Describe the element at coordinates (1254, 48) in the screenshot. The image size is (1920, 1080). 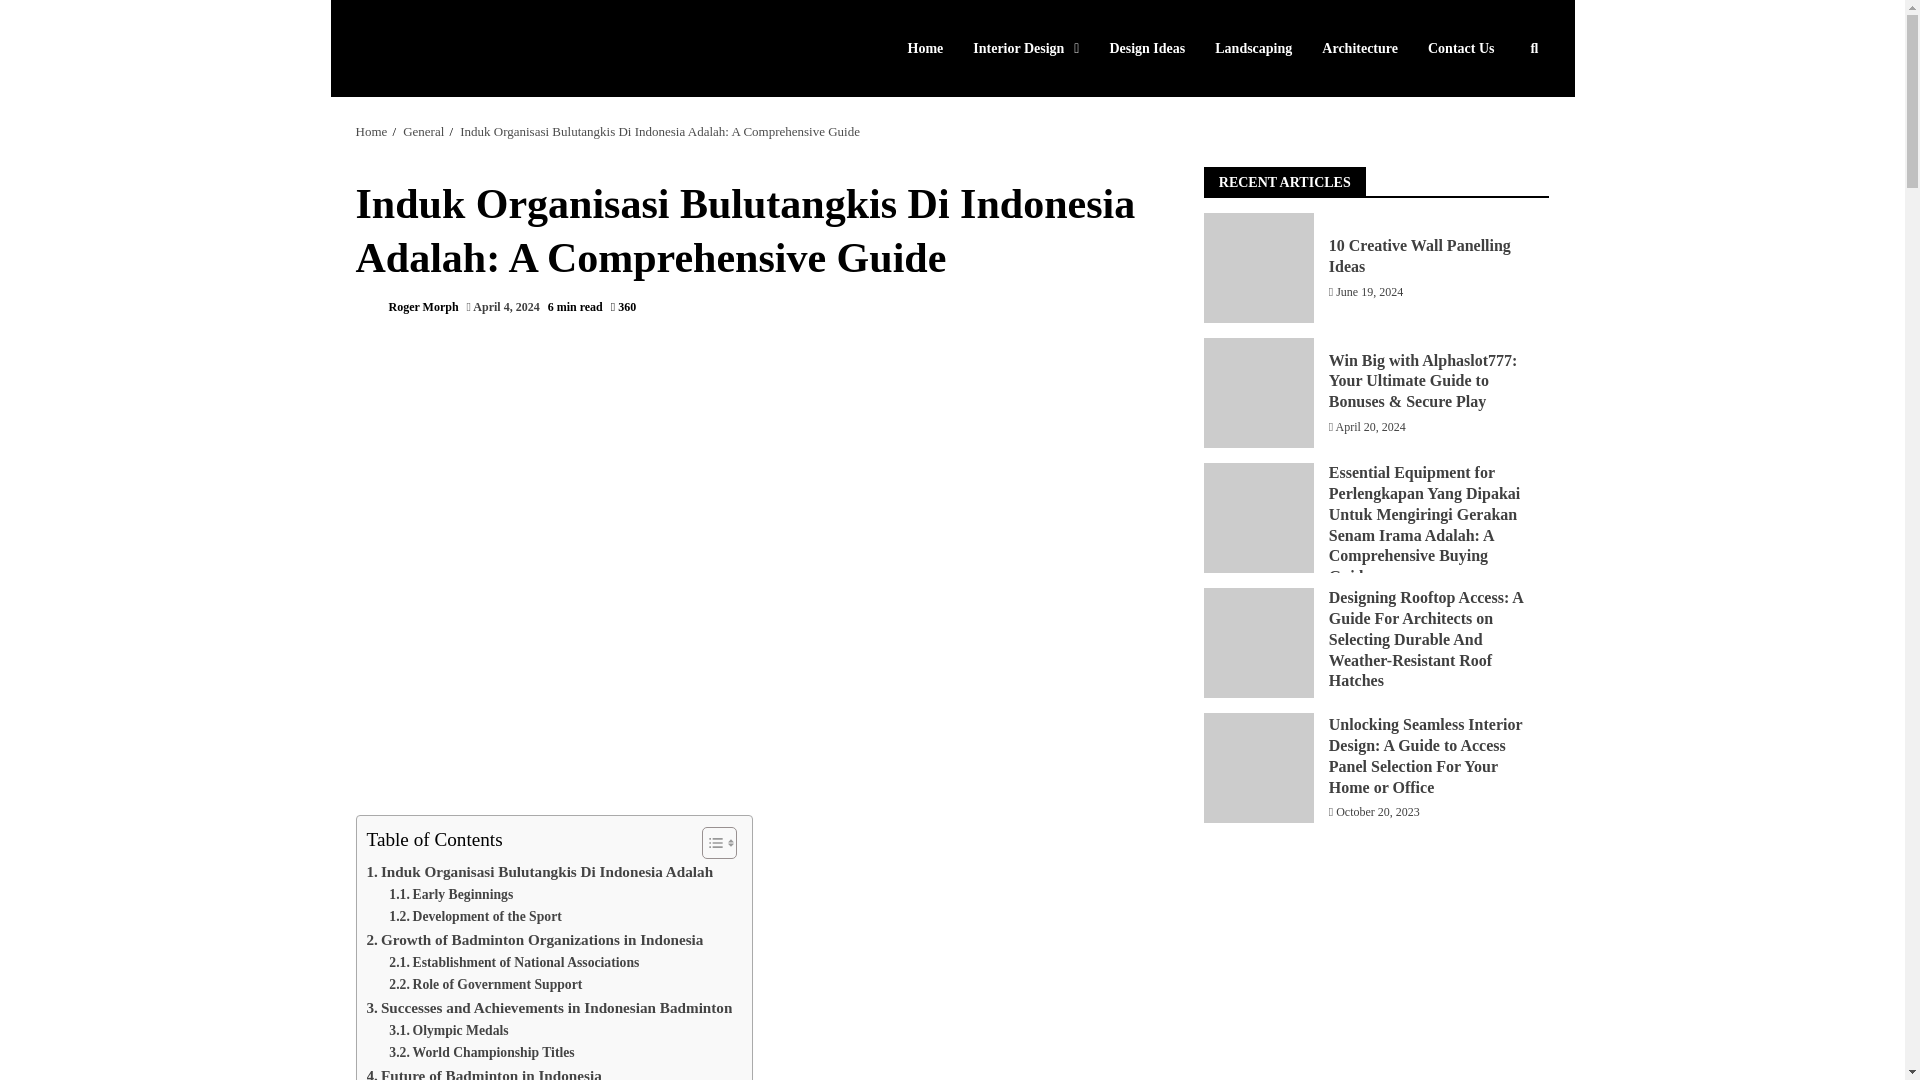
I see `Landscaping` at that location.